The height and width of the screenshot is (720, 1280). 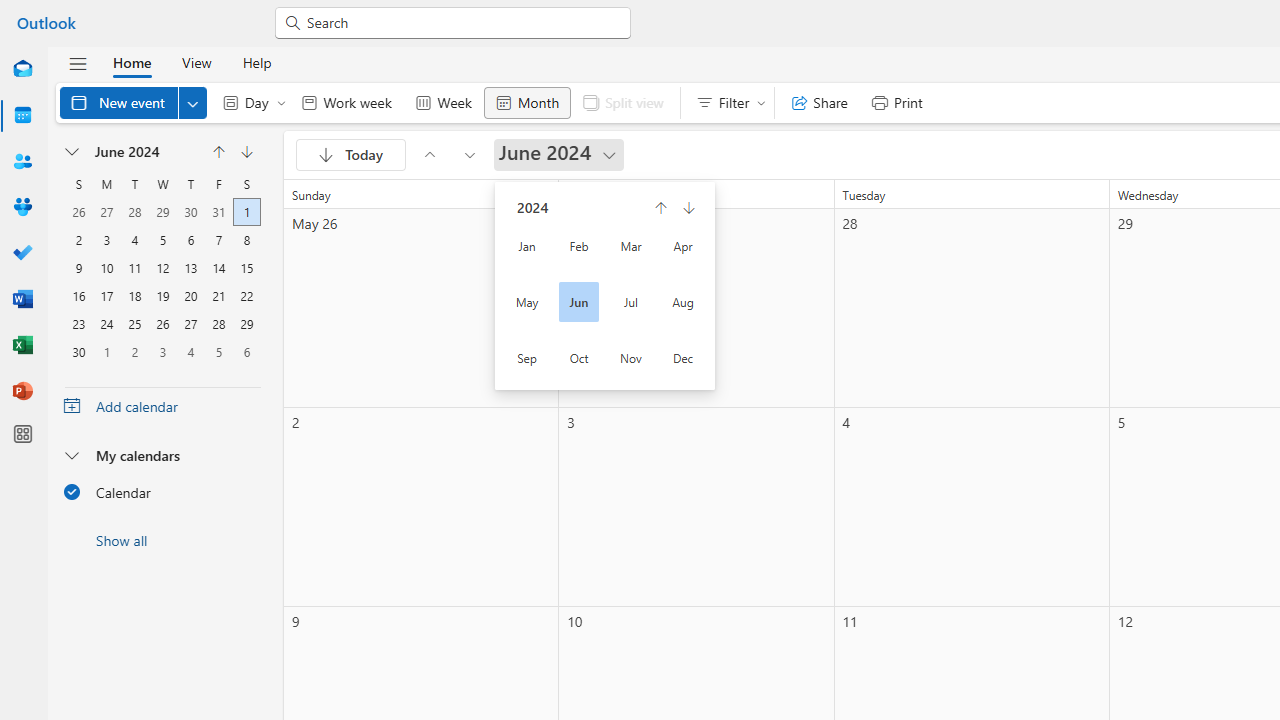 What do you see at coordinates (78, 322) in the screenshot?
I see `23, June, 2024` at bounding box center [78, 322].